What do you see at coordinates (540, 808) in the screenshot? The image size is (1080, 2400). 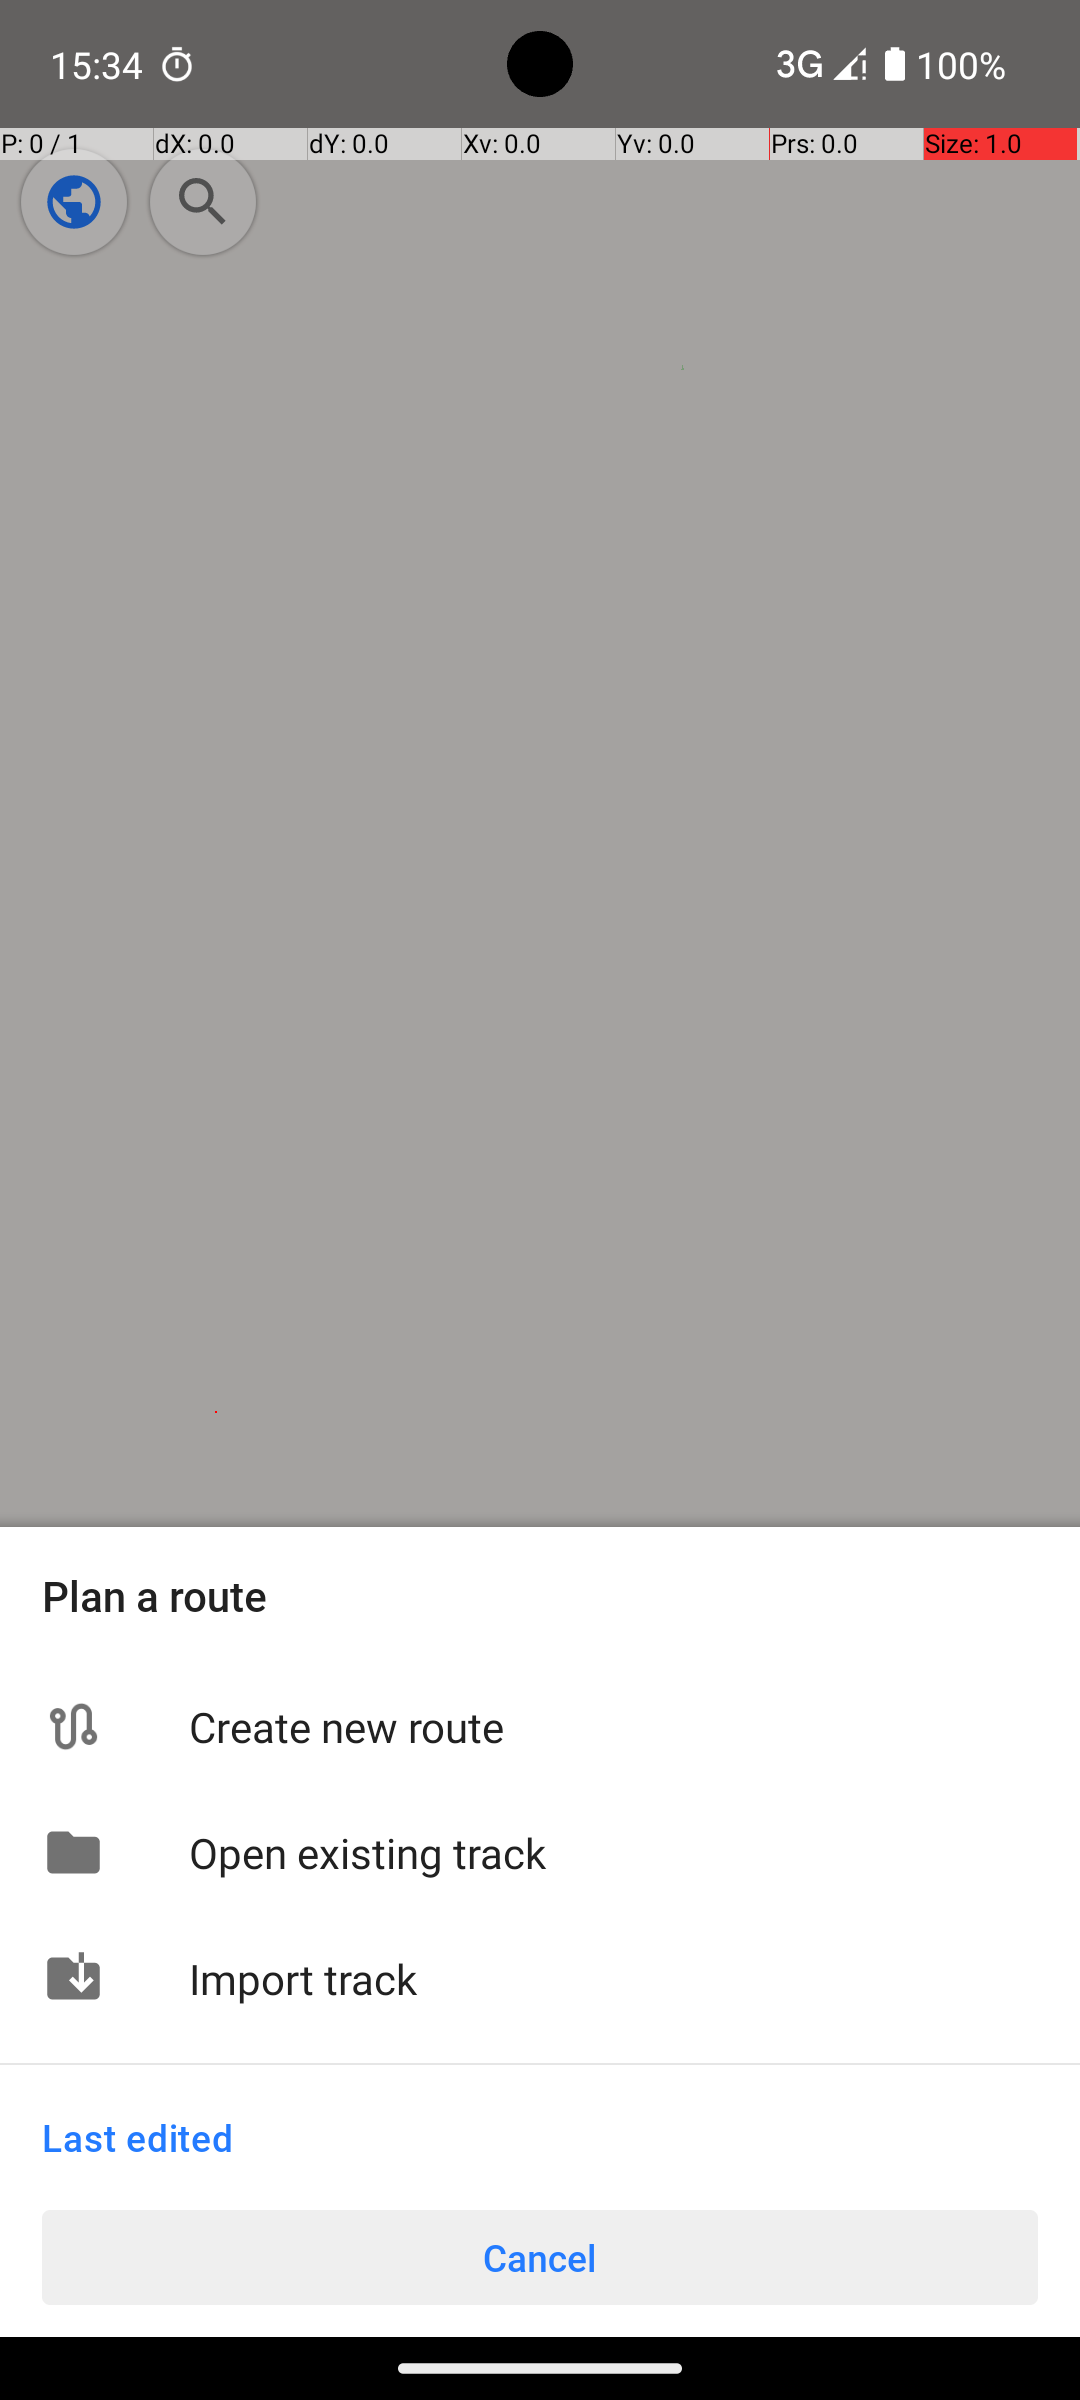 I see `Close the dialog` at bounding box center [540, 808].